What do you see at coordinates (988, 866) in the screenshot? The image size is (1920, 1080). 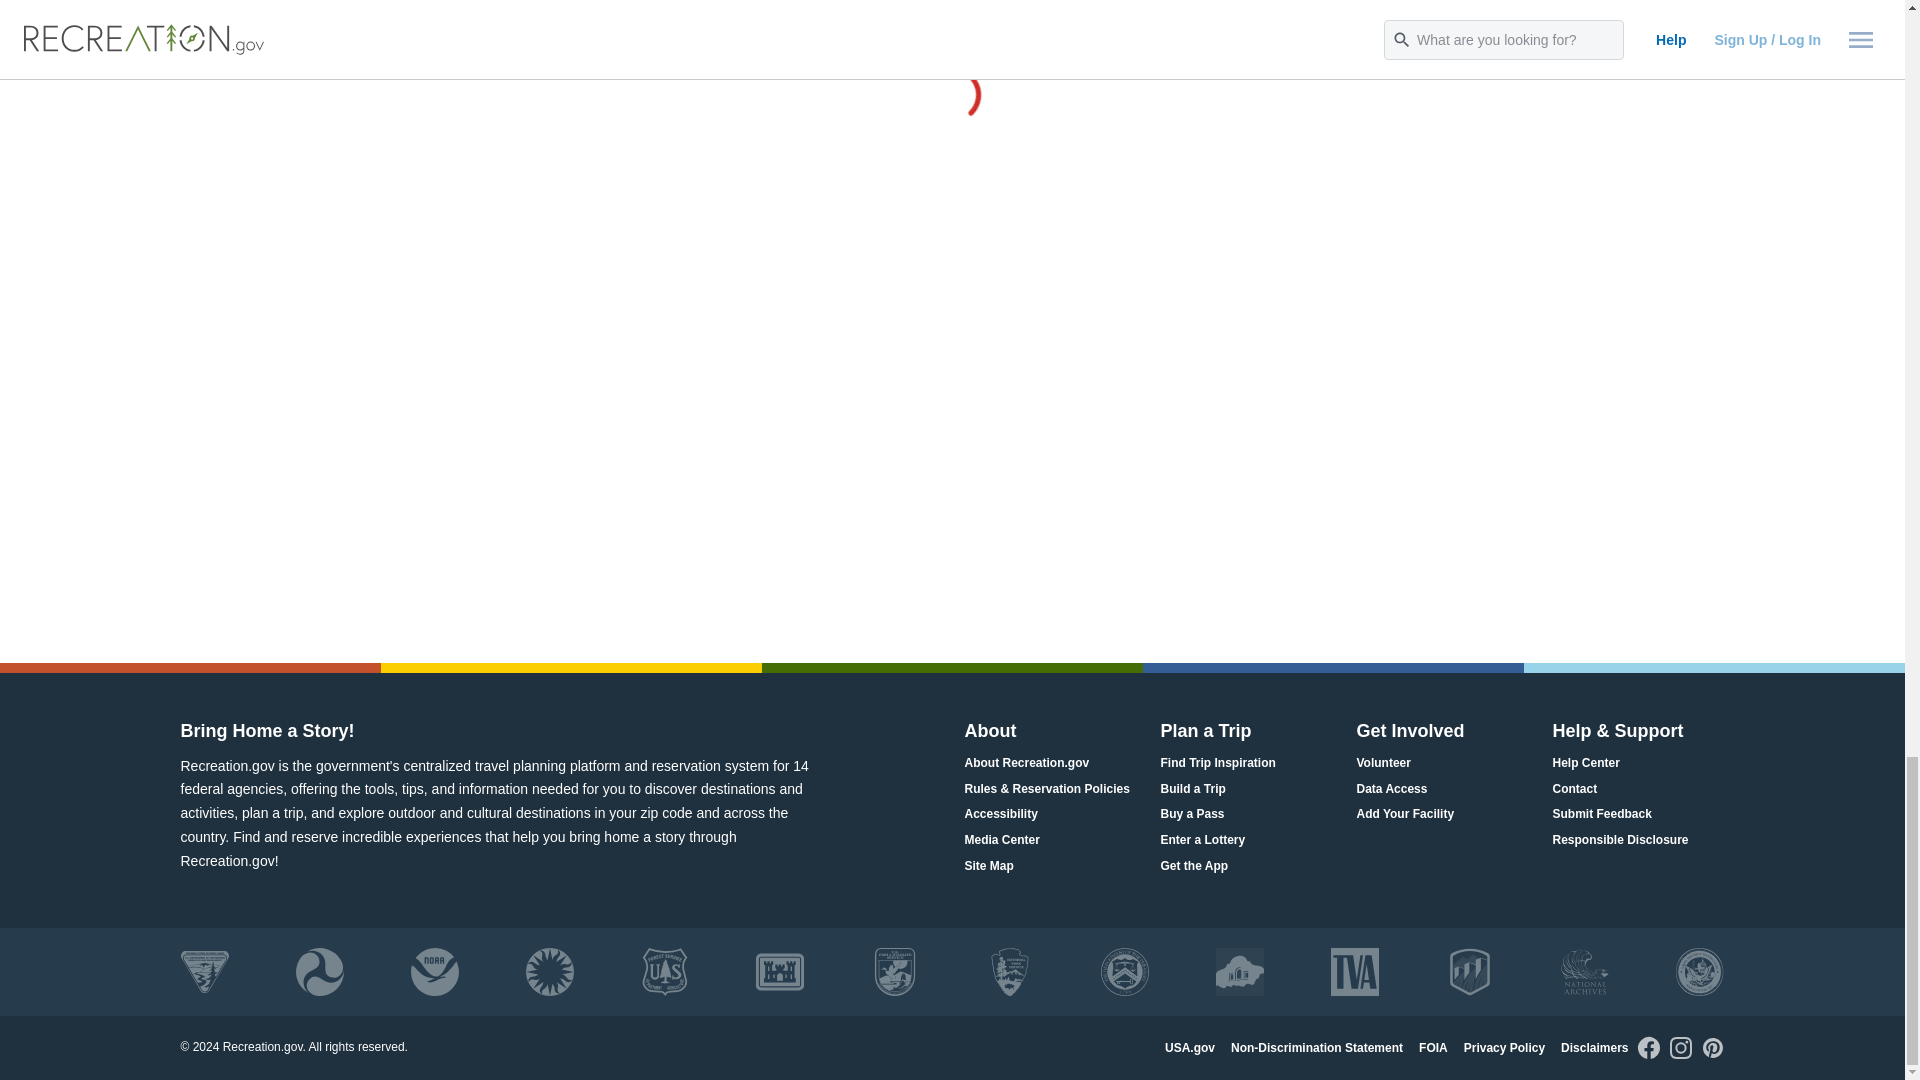 I see `Site Map` at bounding box center [988, 866].